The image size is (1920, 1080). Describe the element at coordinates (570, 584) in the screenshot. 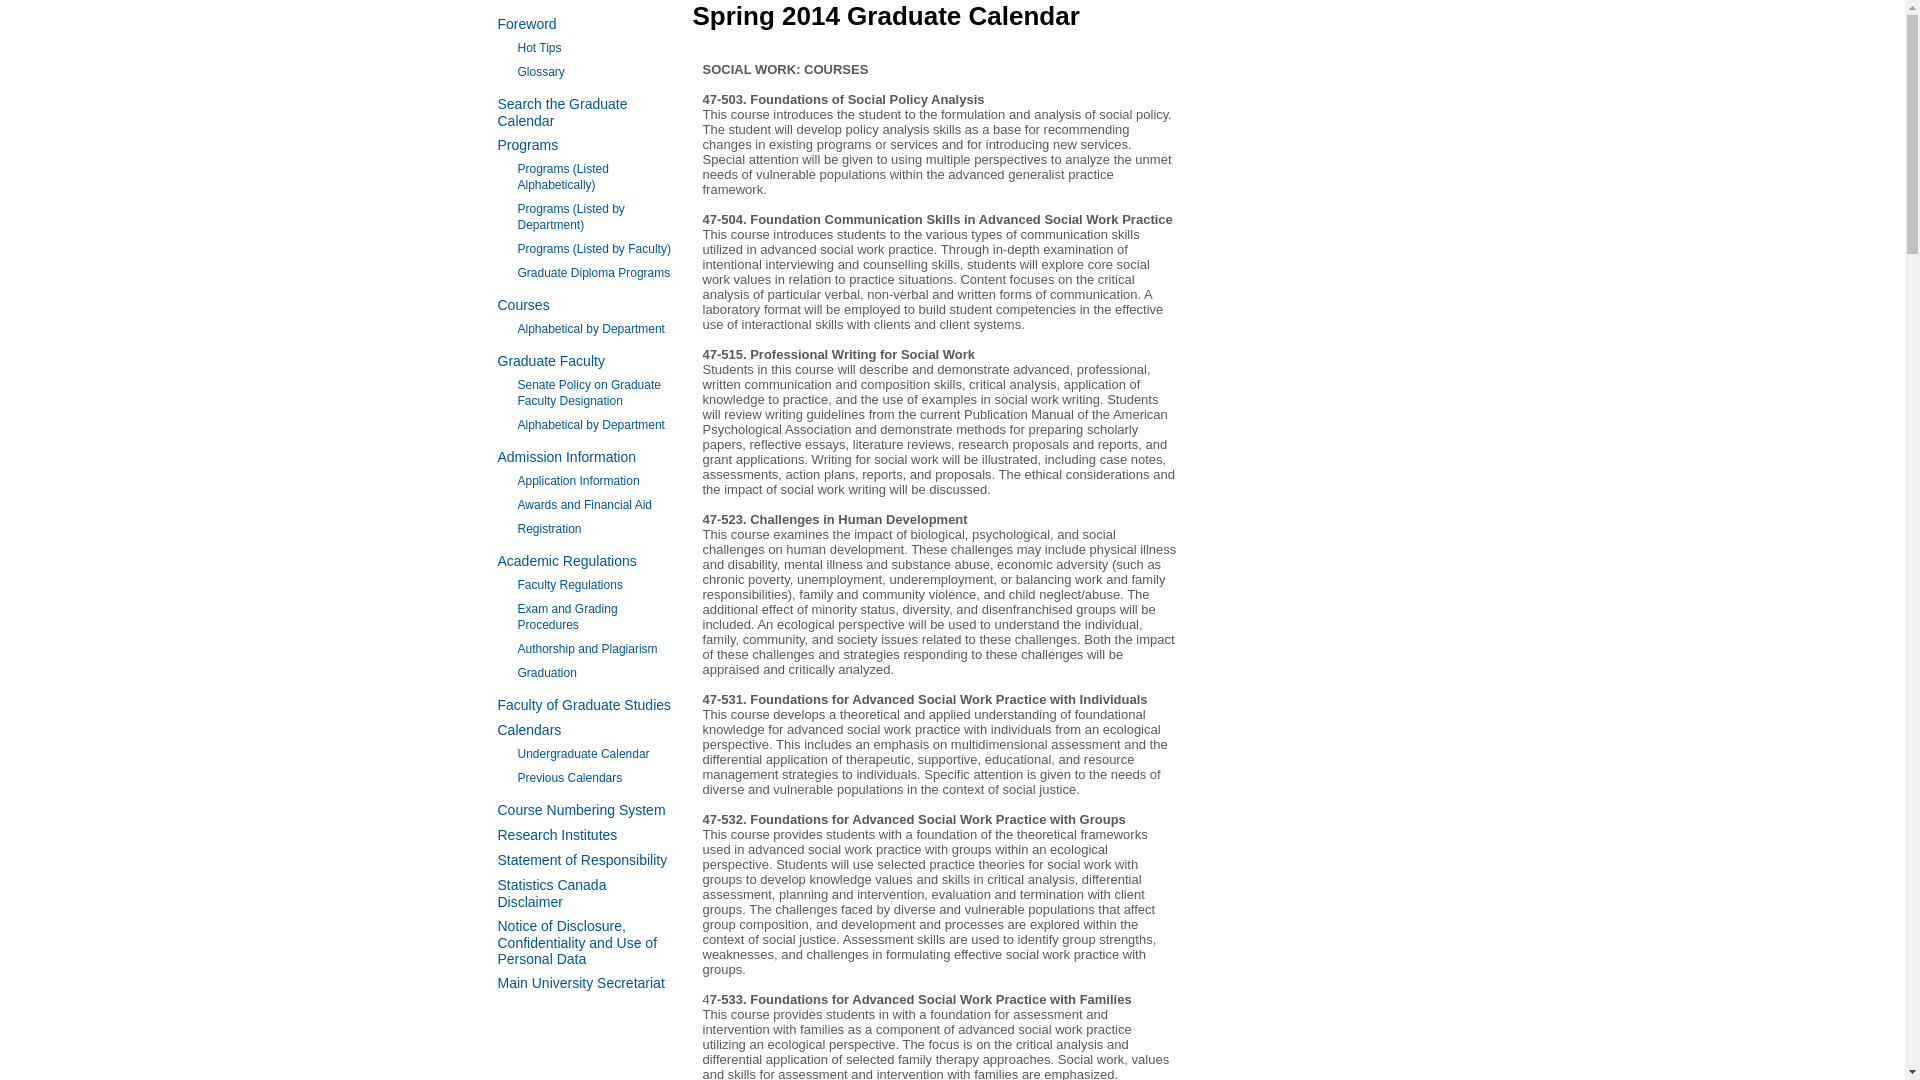

I see `Faculty Regulations` at that location.